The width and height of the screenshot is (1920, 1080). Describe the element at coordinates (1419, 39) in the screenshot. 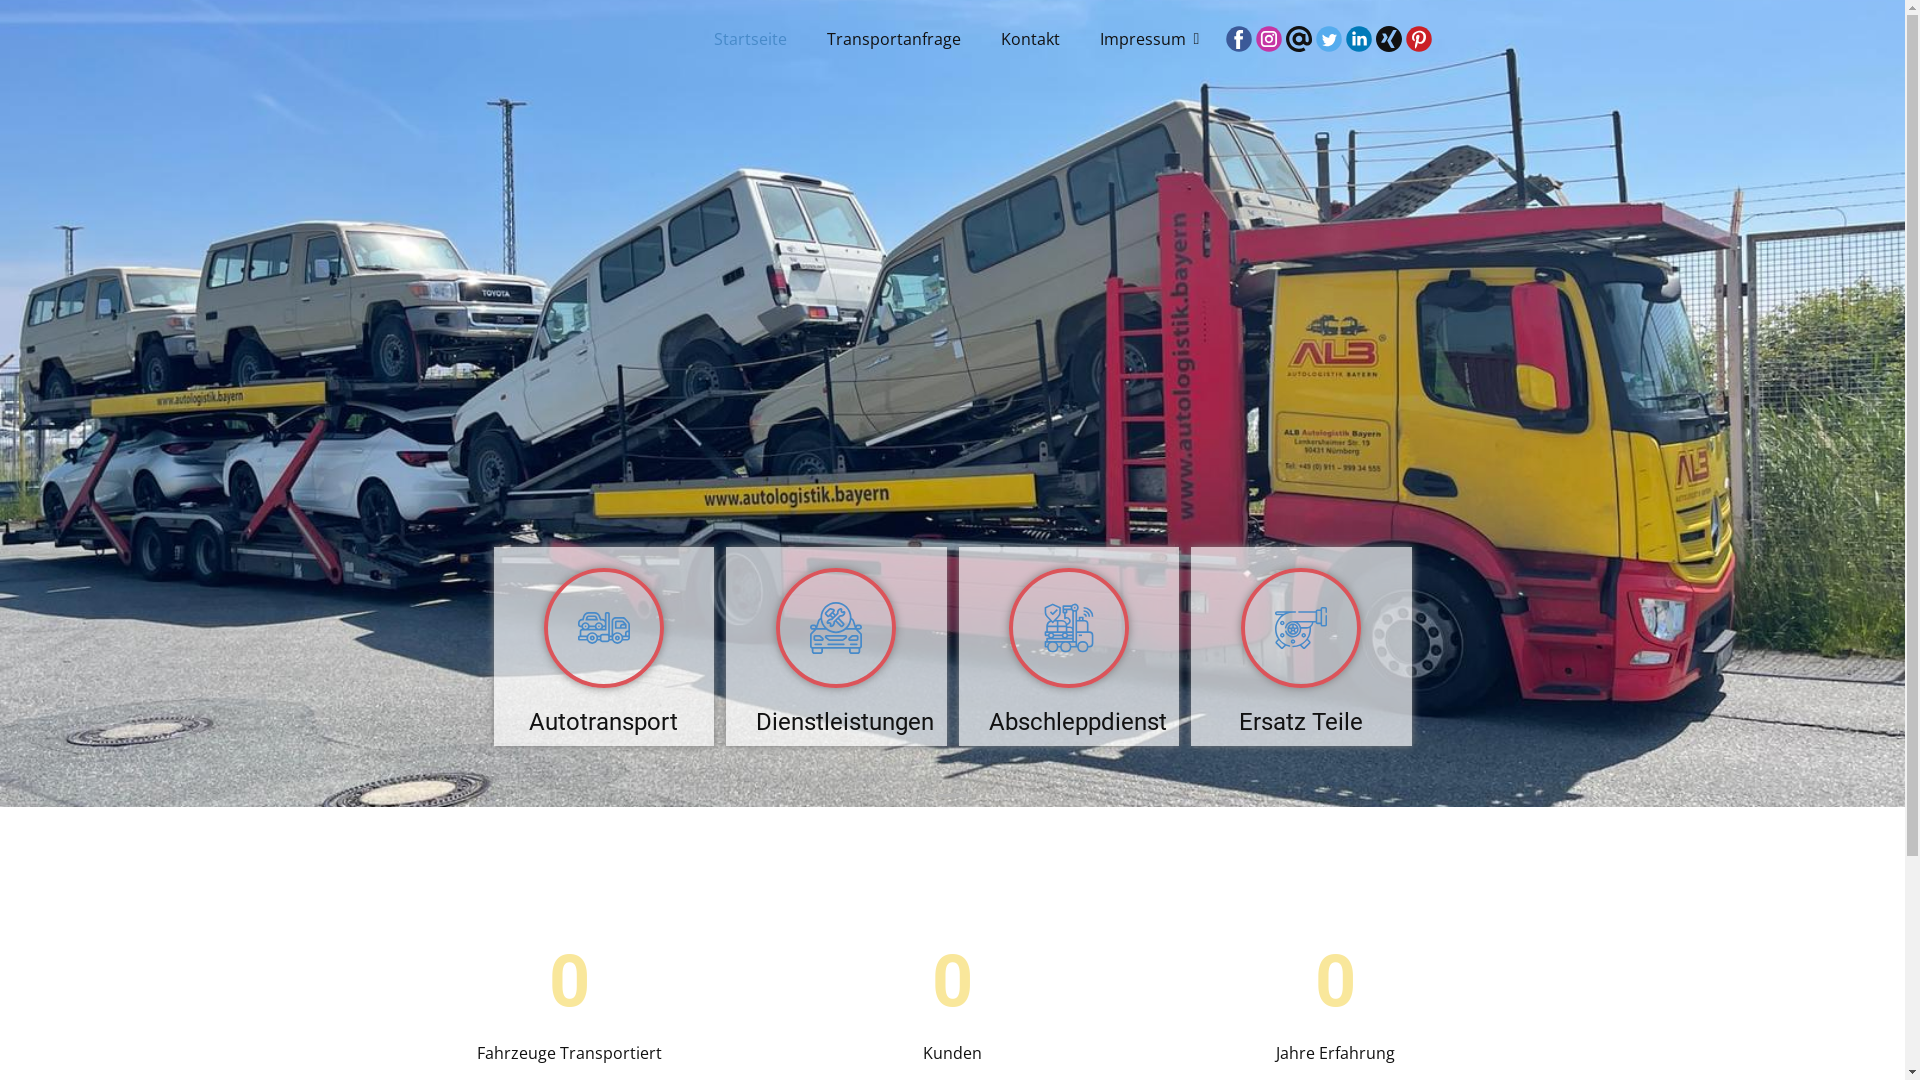

I see `Pinterest` at that location.